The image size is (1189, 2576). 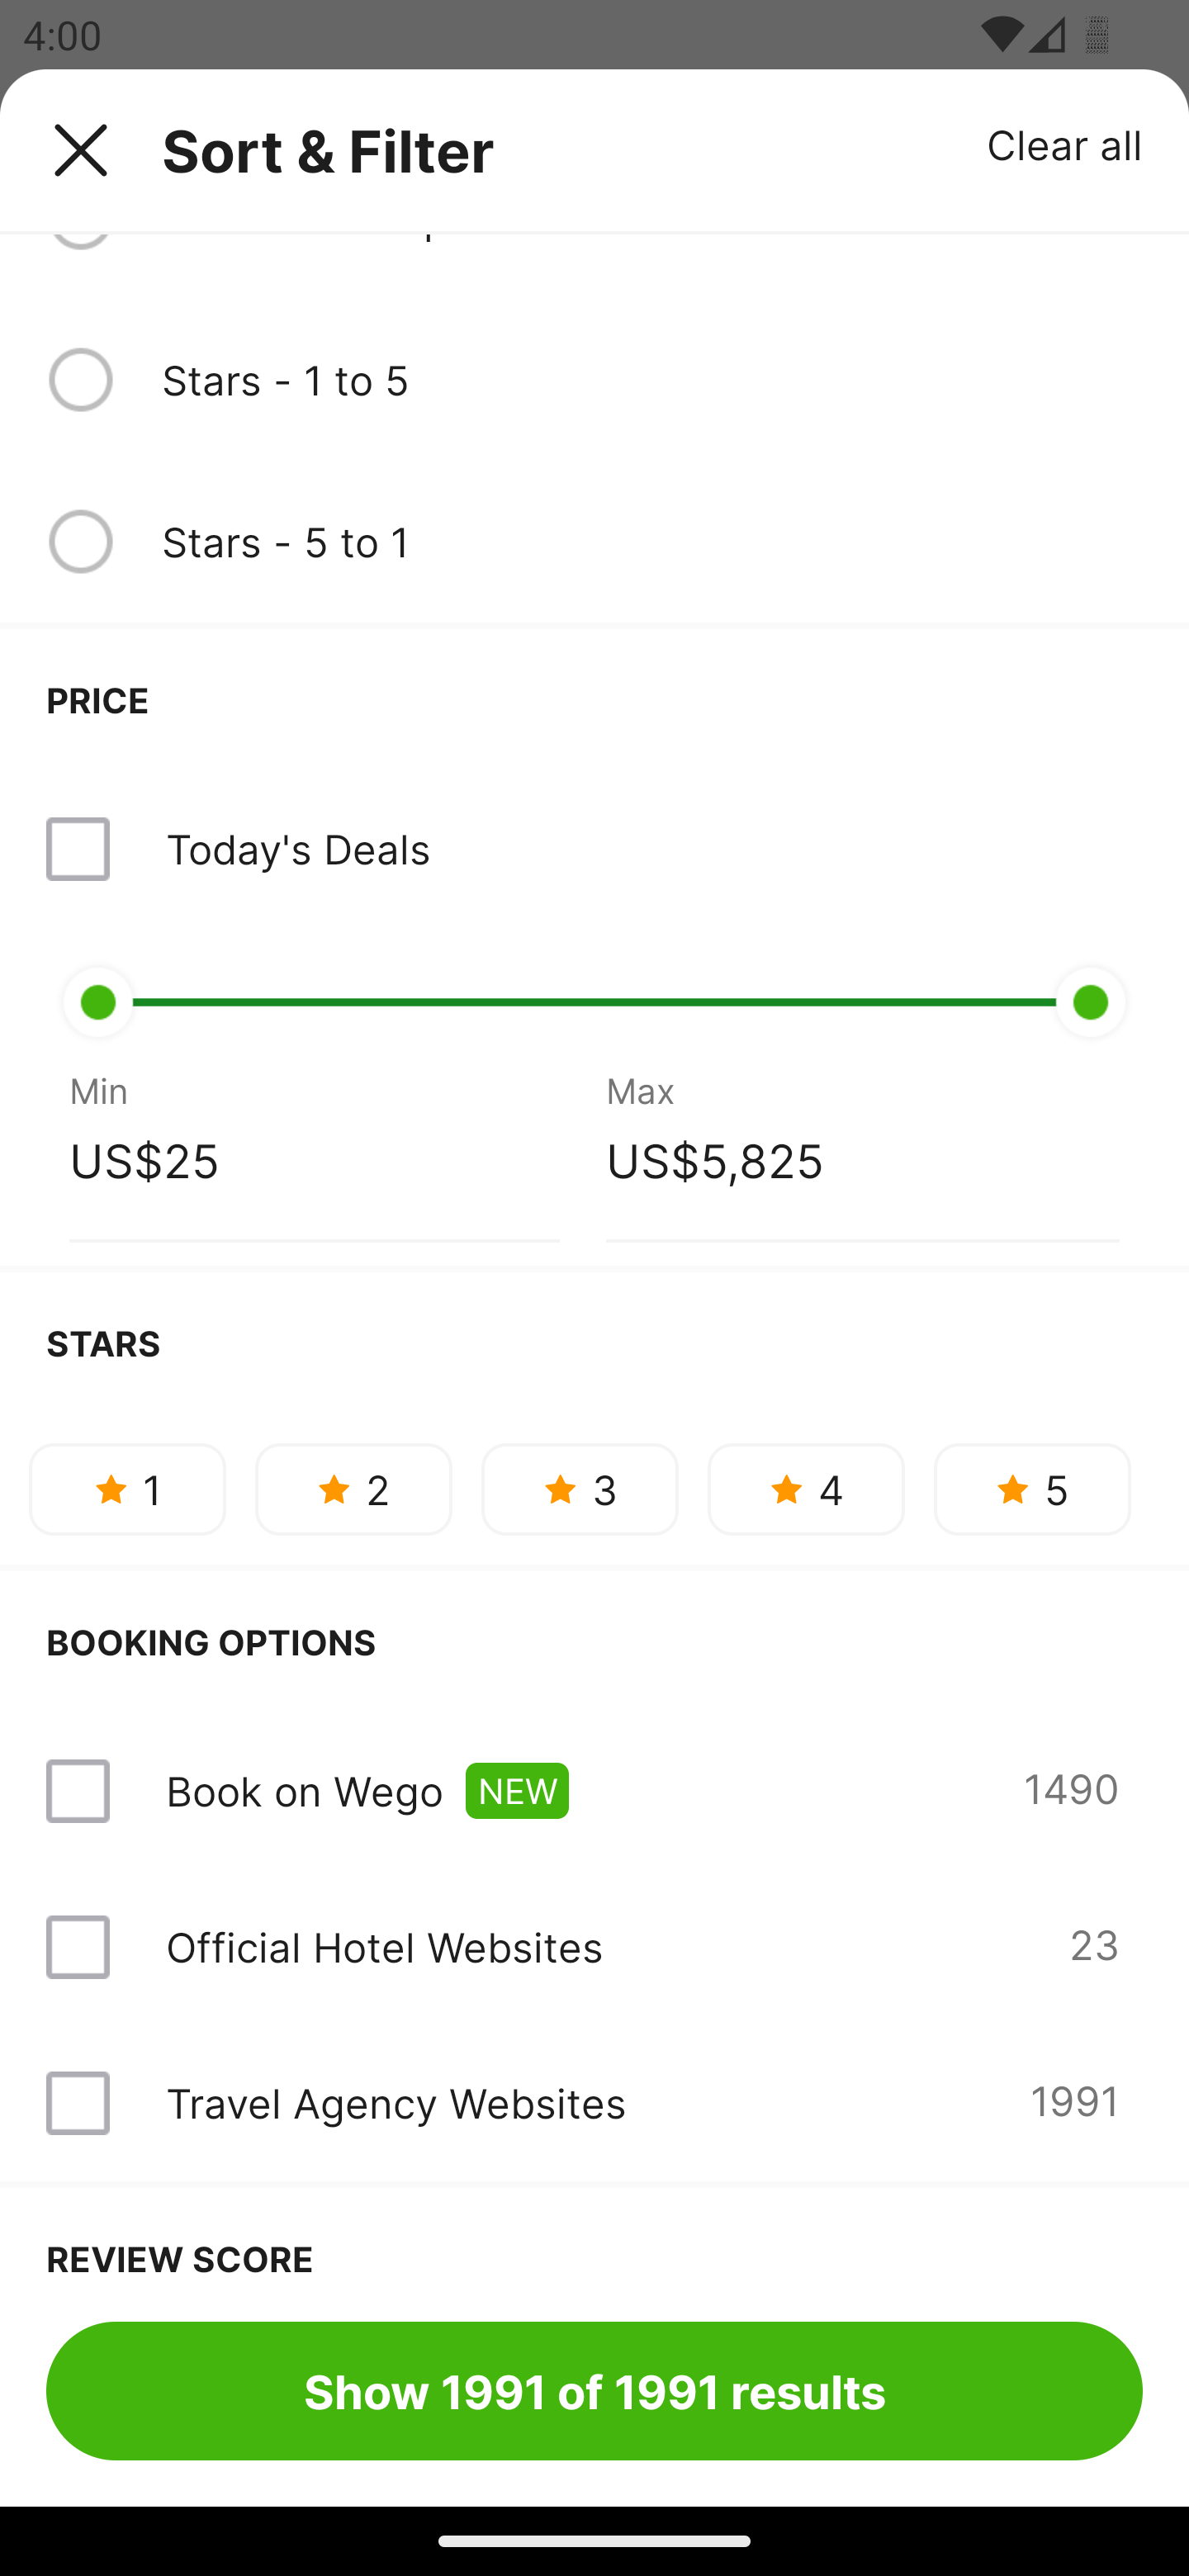 What do you see at coordinates (651, 380) in the screenshot?
I see `Stars - 1 to 5` at bounding box center [651, 380].